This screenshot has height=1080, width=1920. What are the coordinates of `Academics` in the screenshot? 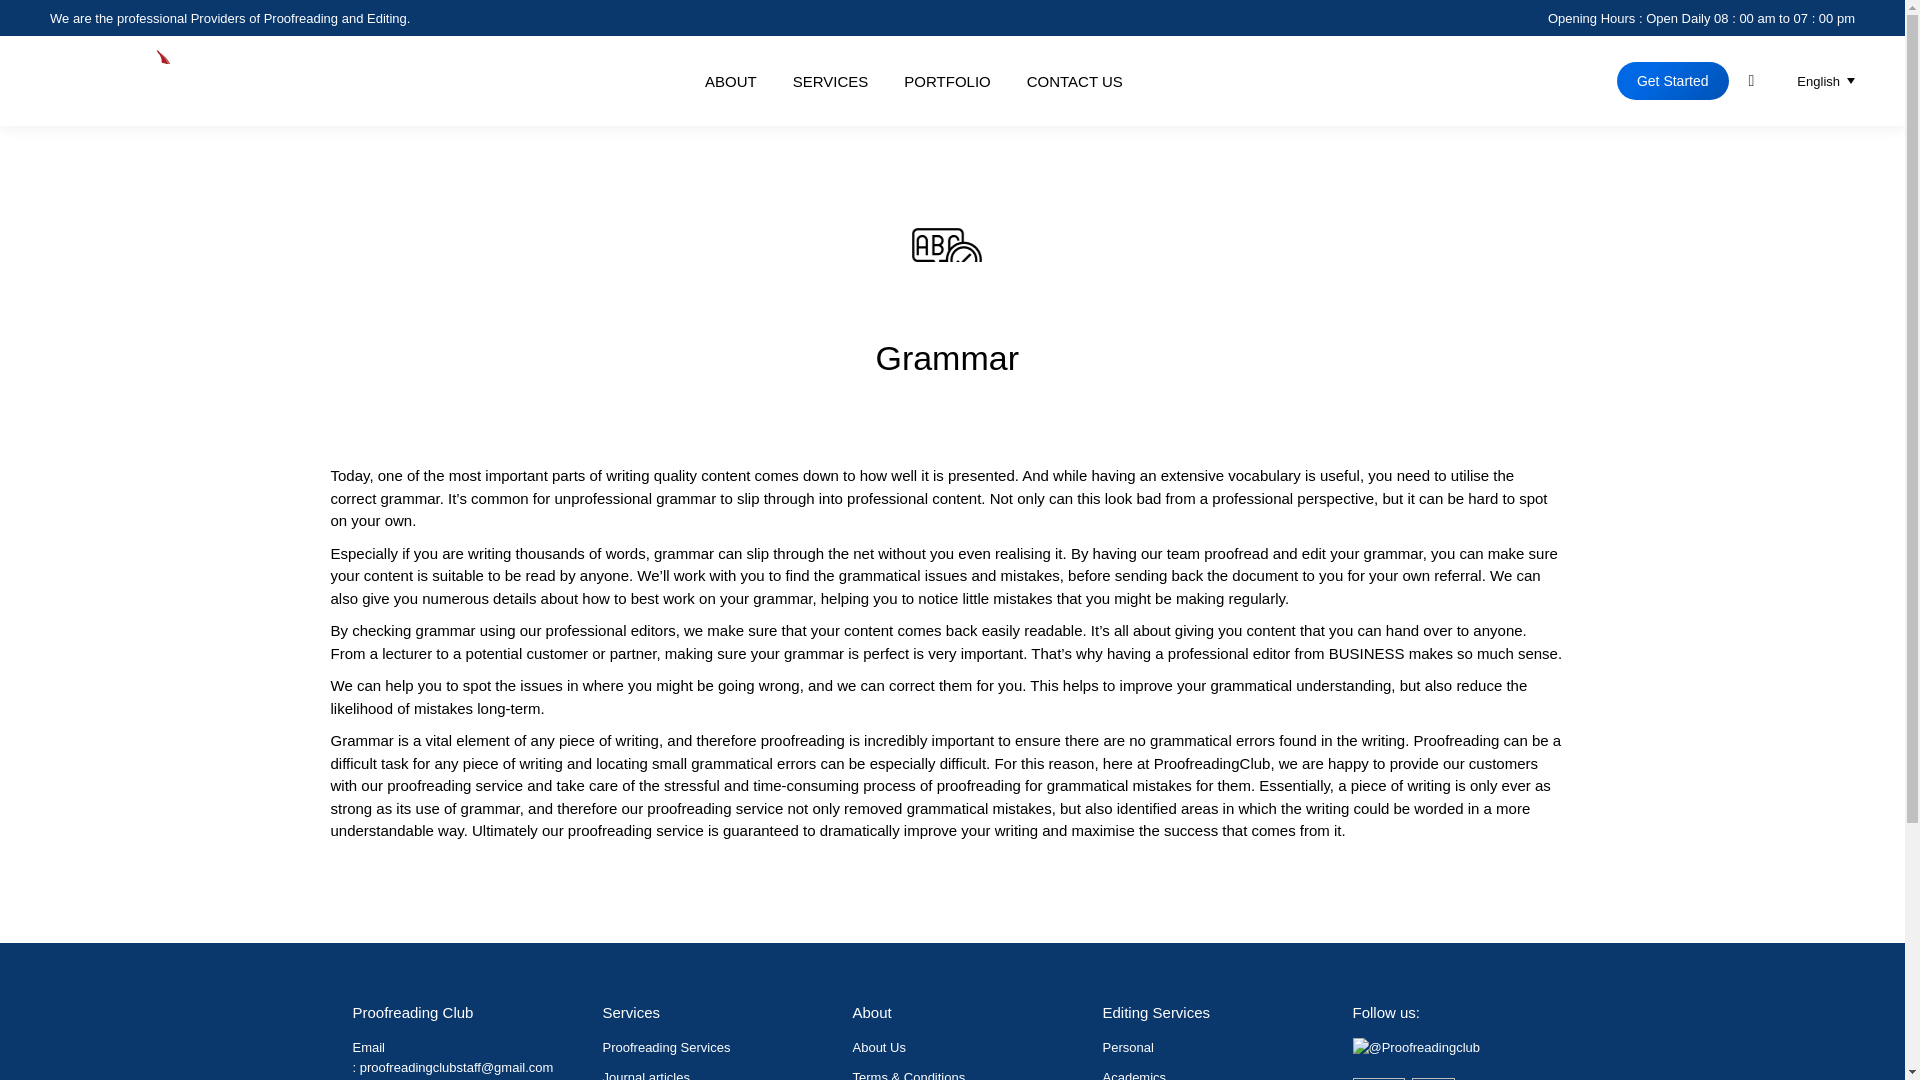 It's located at (1134, 1075).